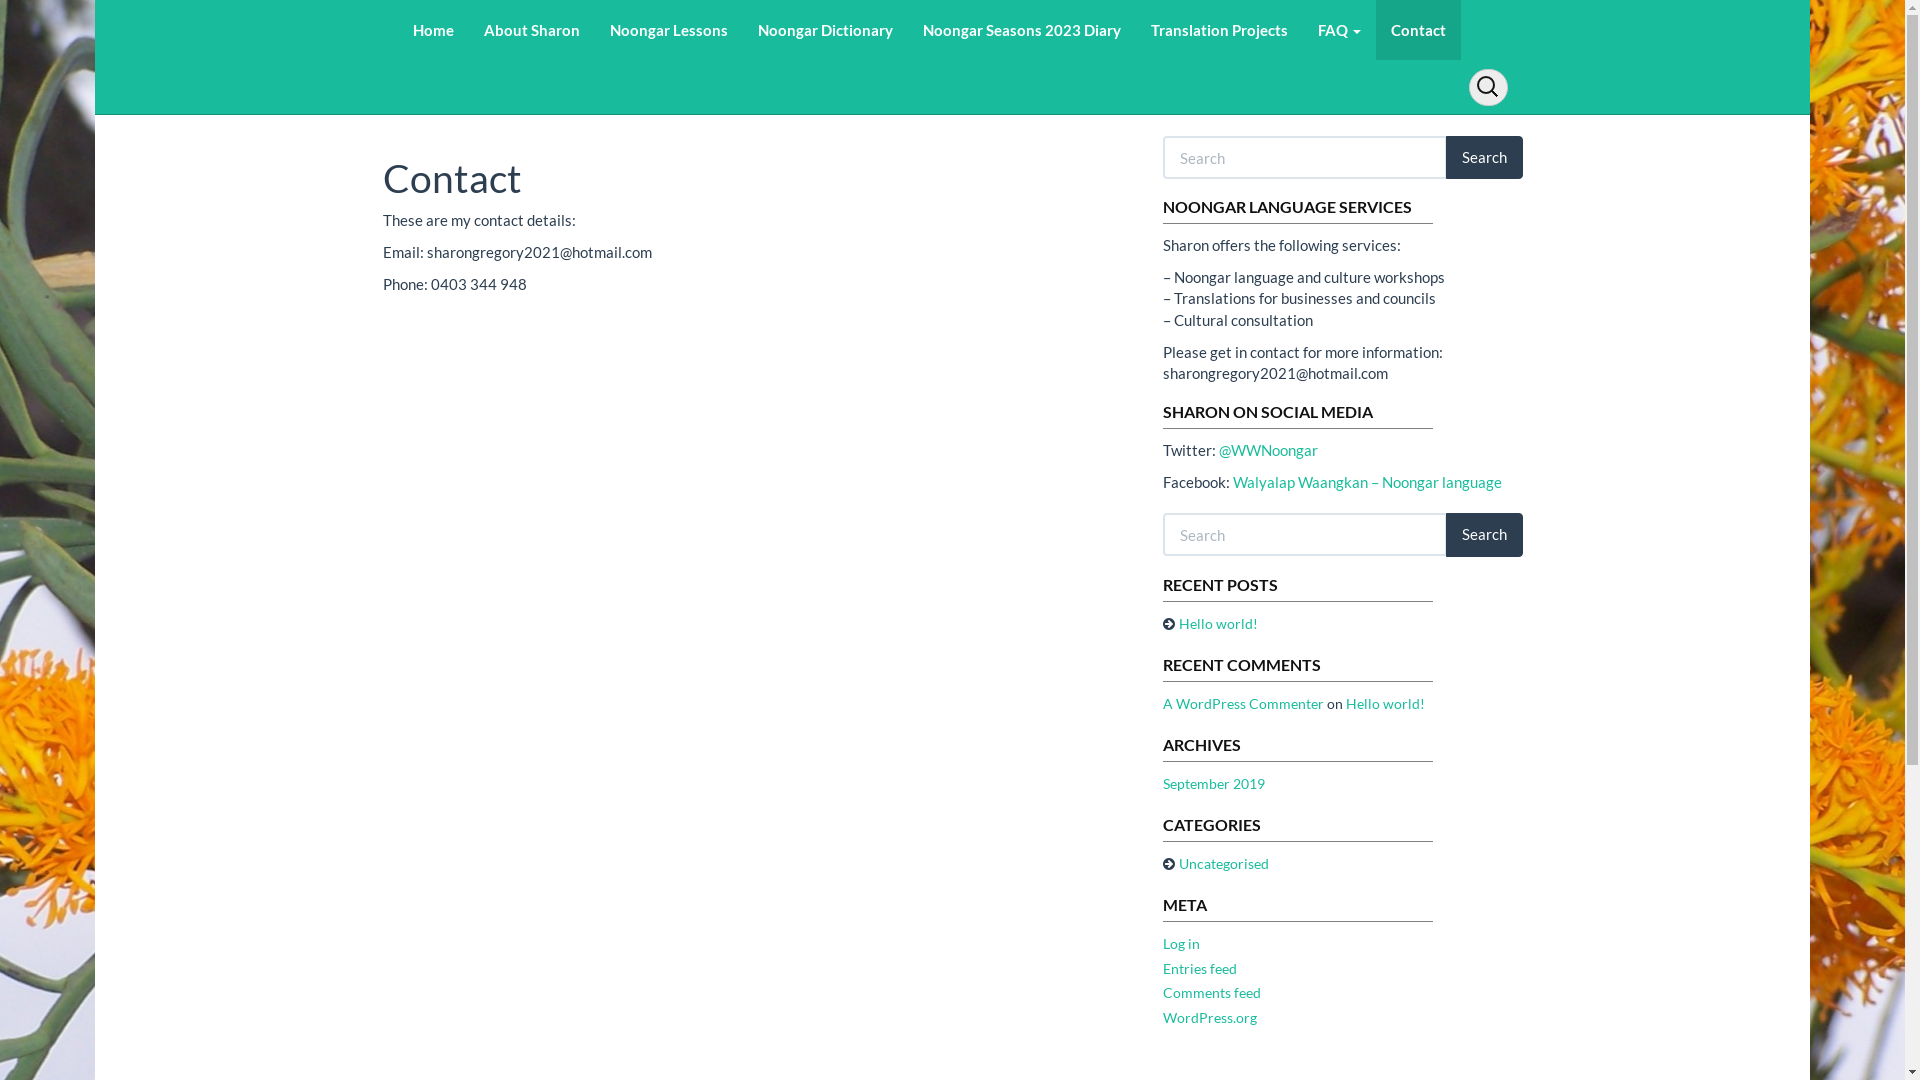 Image resolution: width=1920 pixels, height=1080 pixels. I want to click on Uncategorised, so click(1223, 864).